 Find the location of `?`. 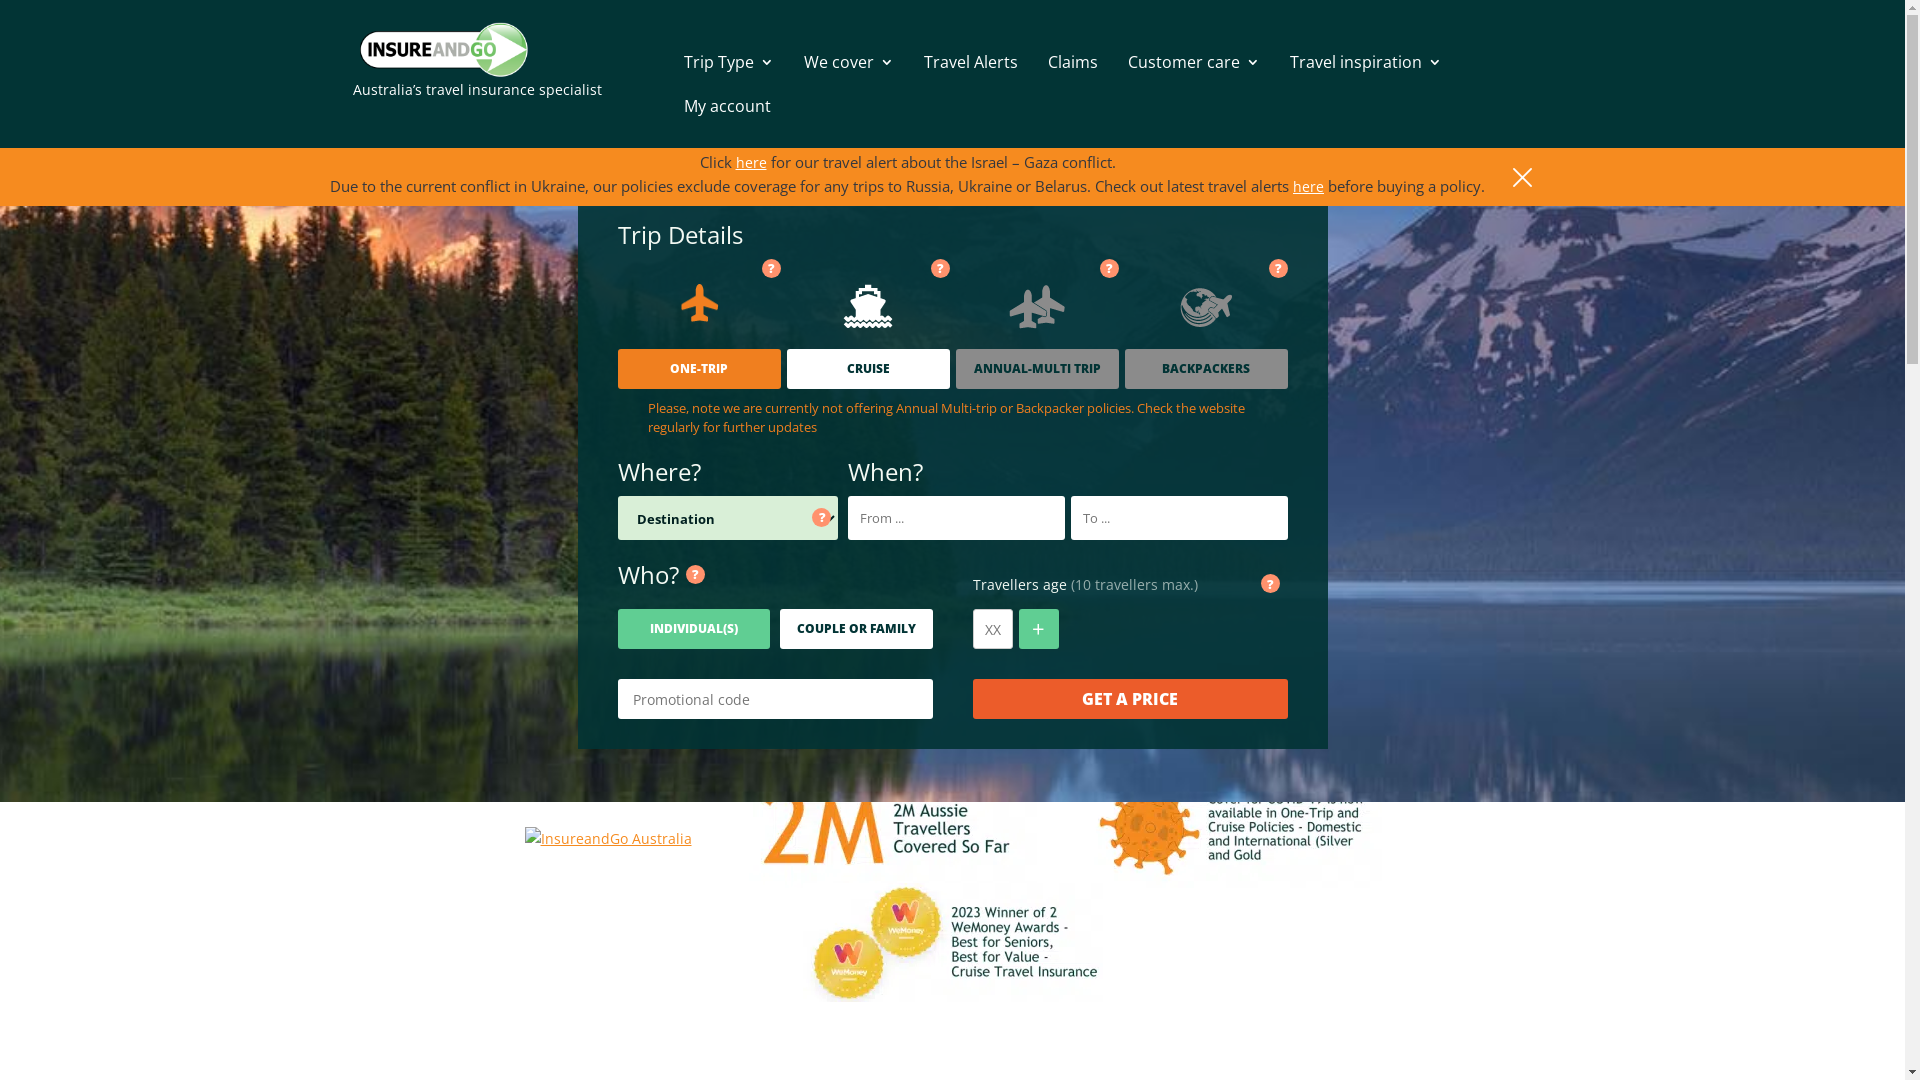

? is located at coordinates (1278, 268).